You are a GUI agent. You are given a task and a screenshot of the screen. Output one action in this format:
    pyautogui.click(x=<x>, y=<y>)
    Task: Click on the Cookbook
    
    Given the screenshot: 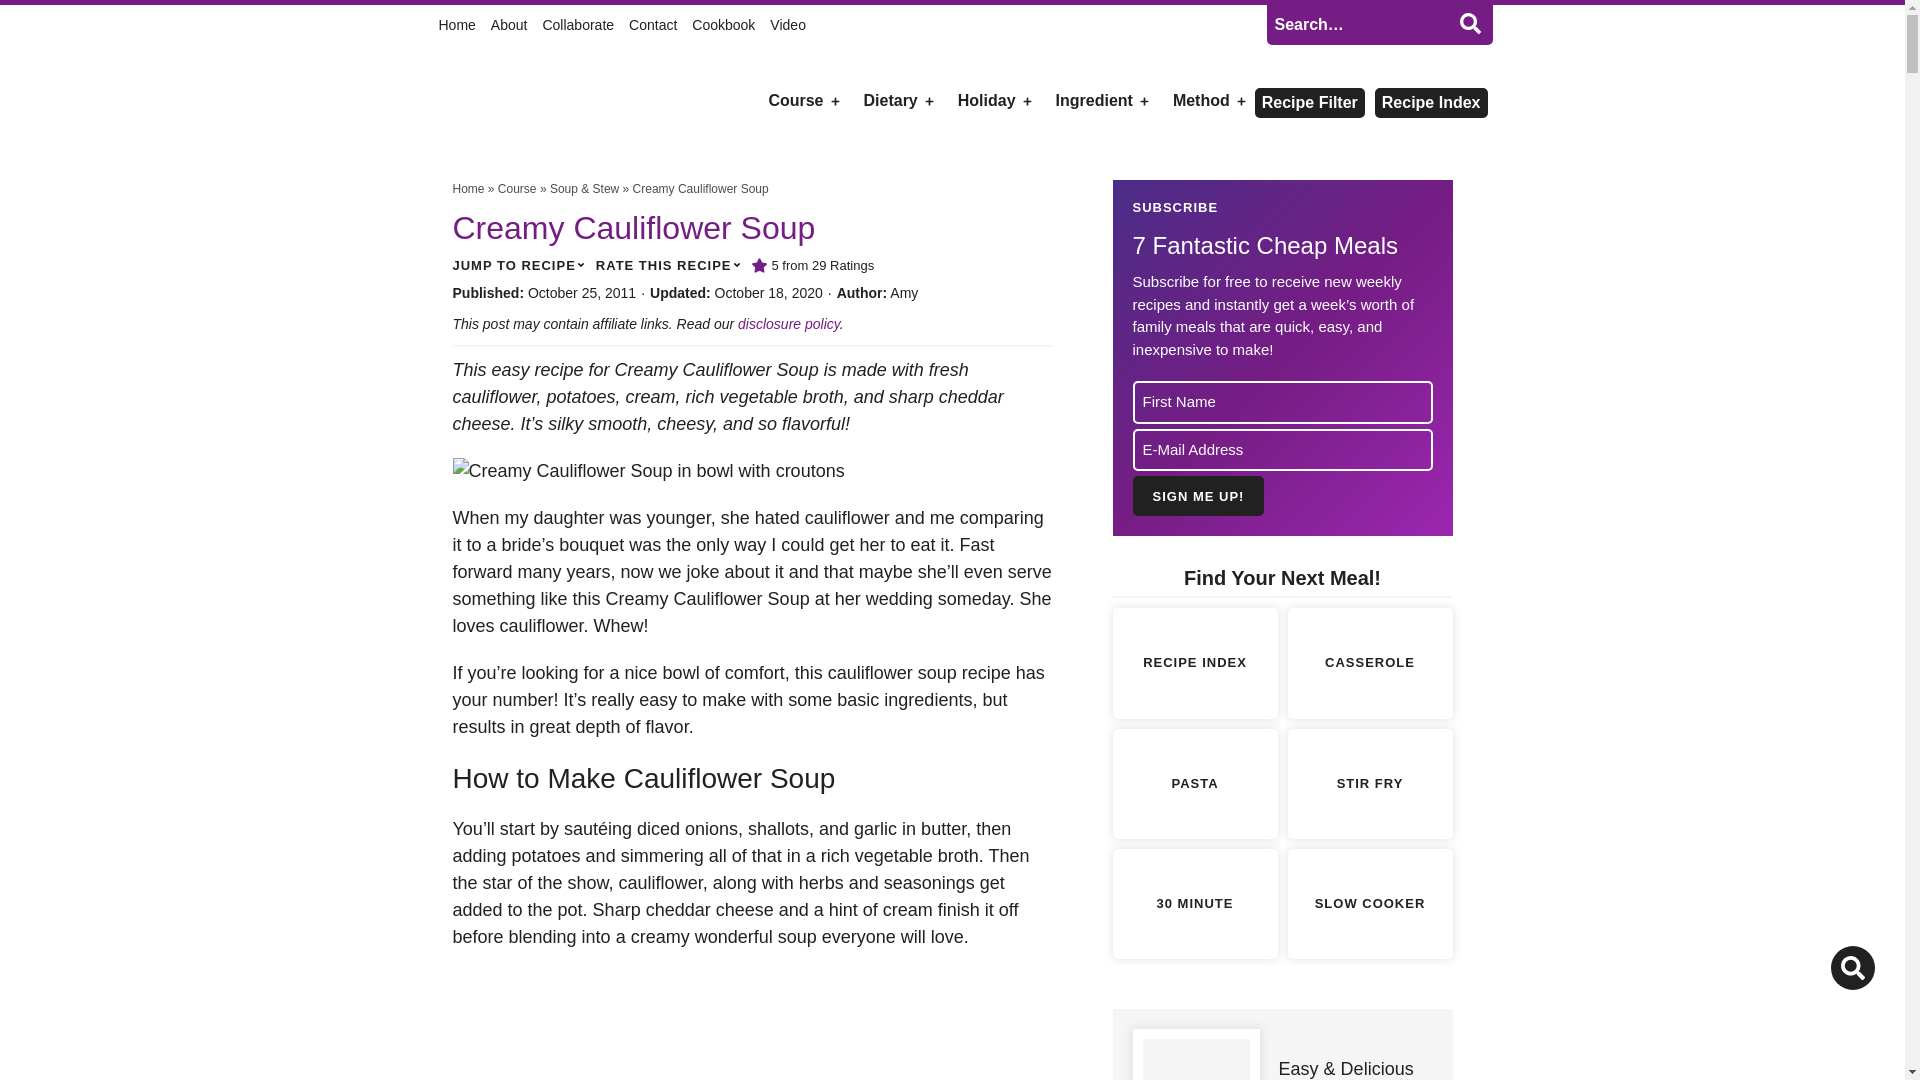 What is the action you would take?
    pyautogui.click(x=722, y=24)
    